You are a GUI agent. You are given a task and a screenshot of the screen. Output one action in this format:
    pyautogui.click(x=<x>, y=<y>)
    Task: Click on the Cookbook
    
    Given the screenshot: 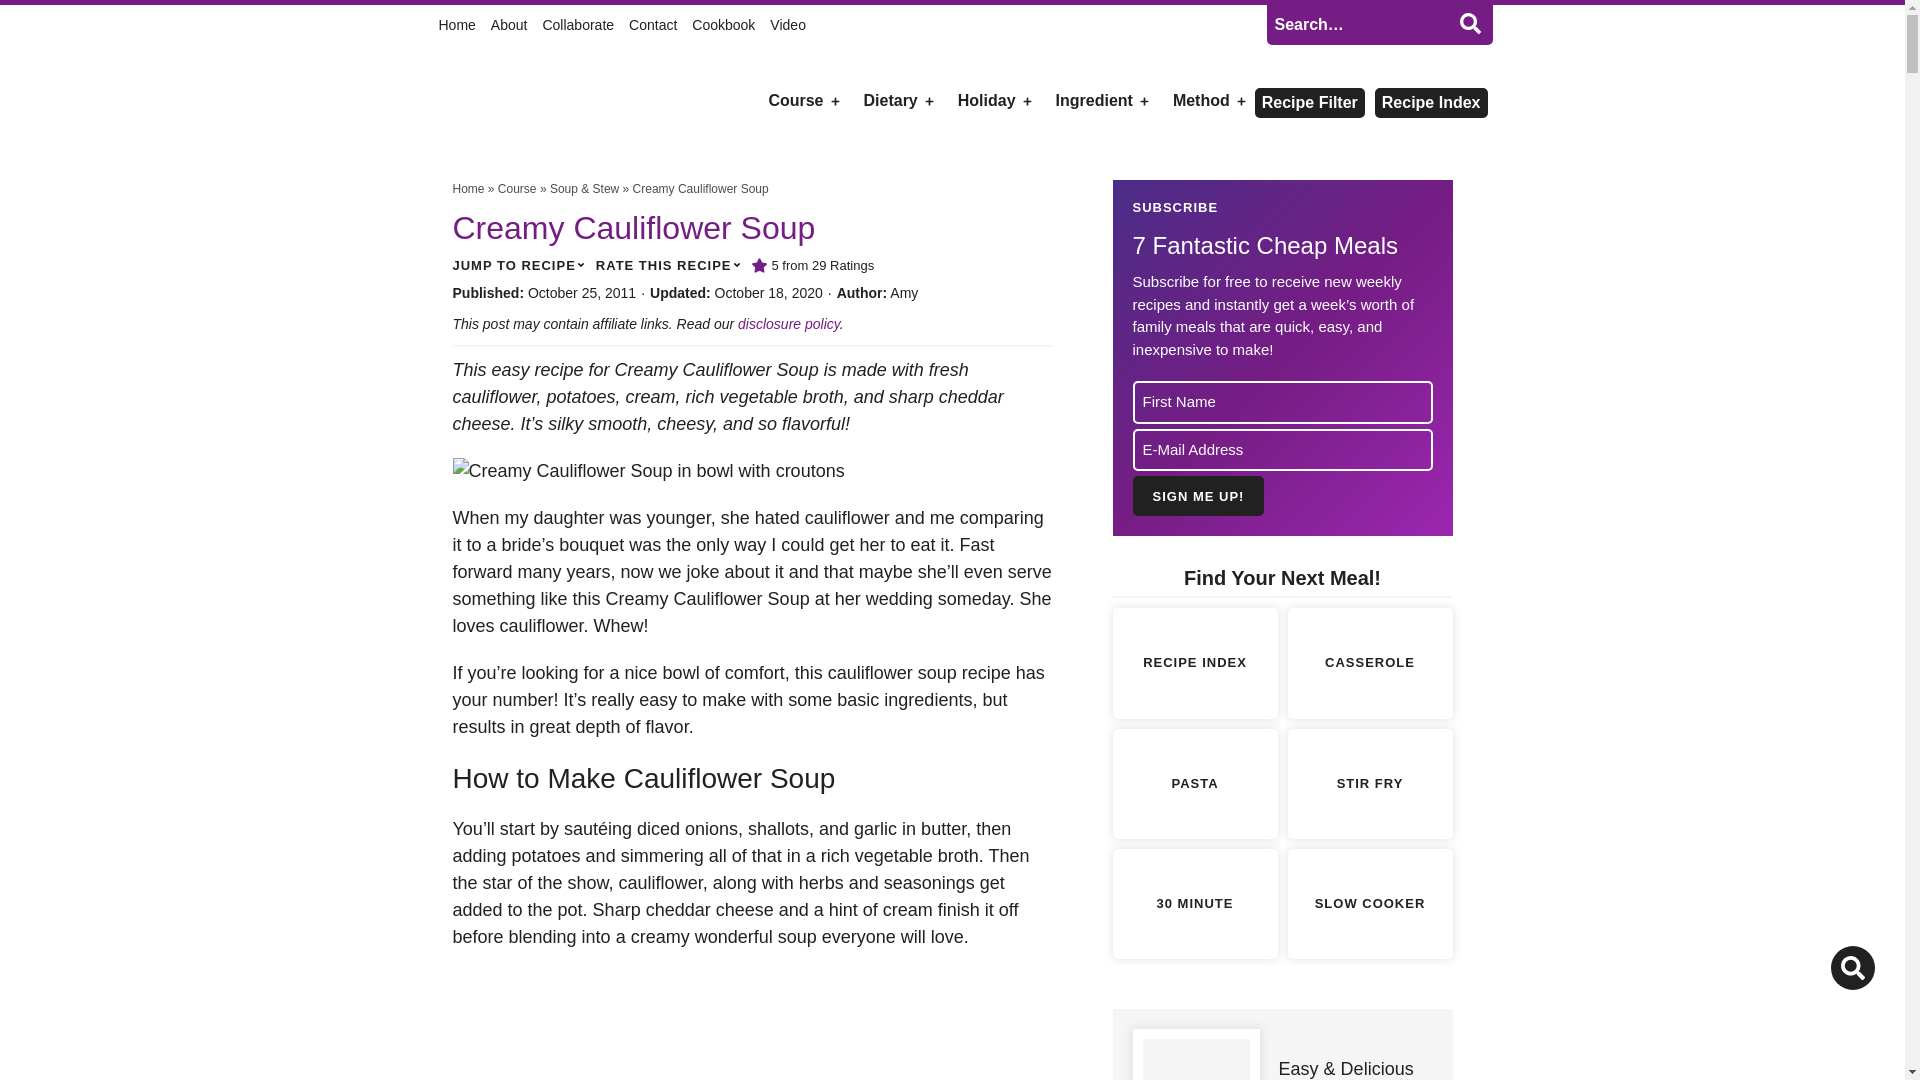 What is the action you would take?
    pyautogui.click(x=722, y=24)
    